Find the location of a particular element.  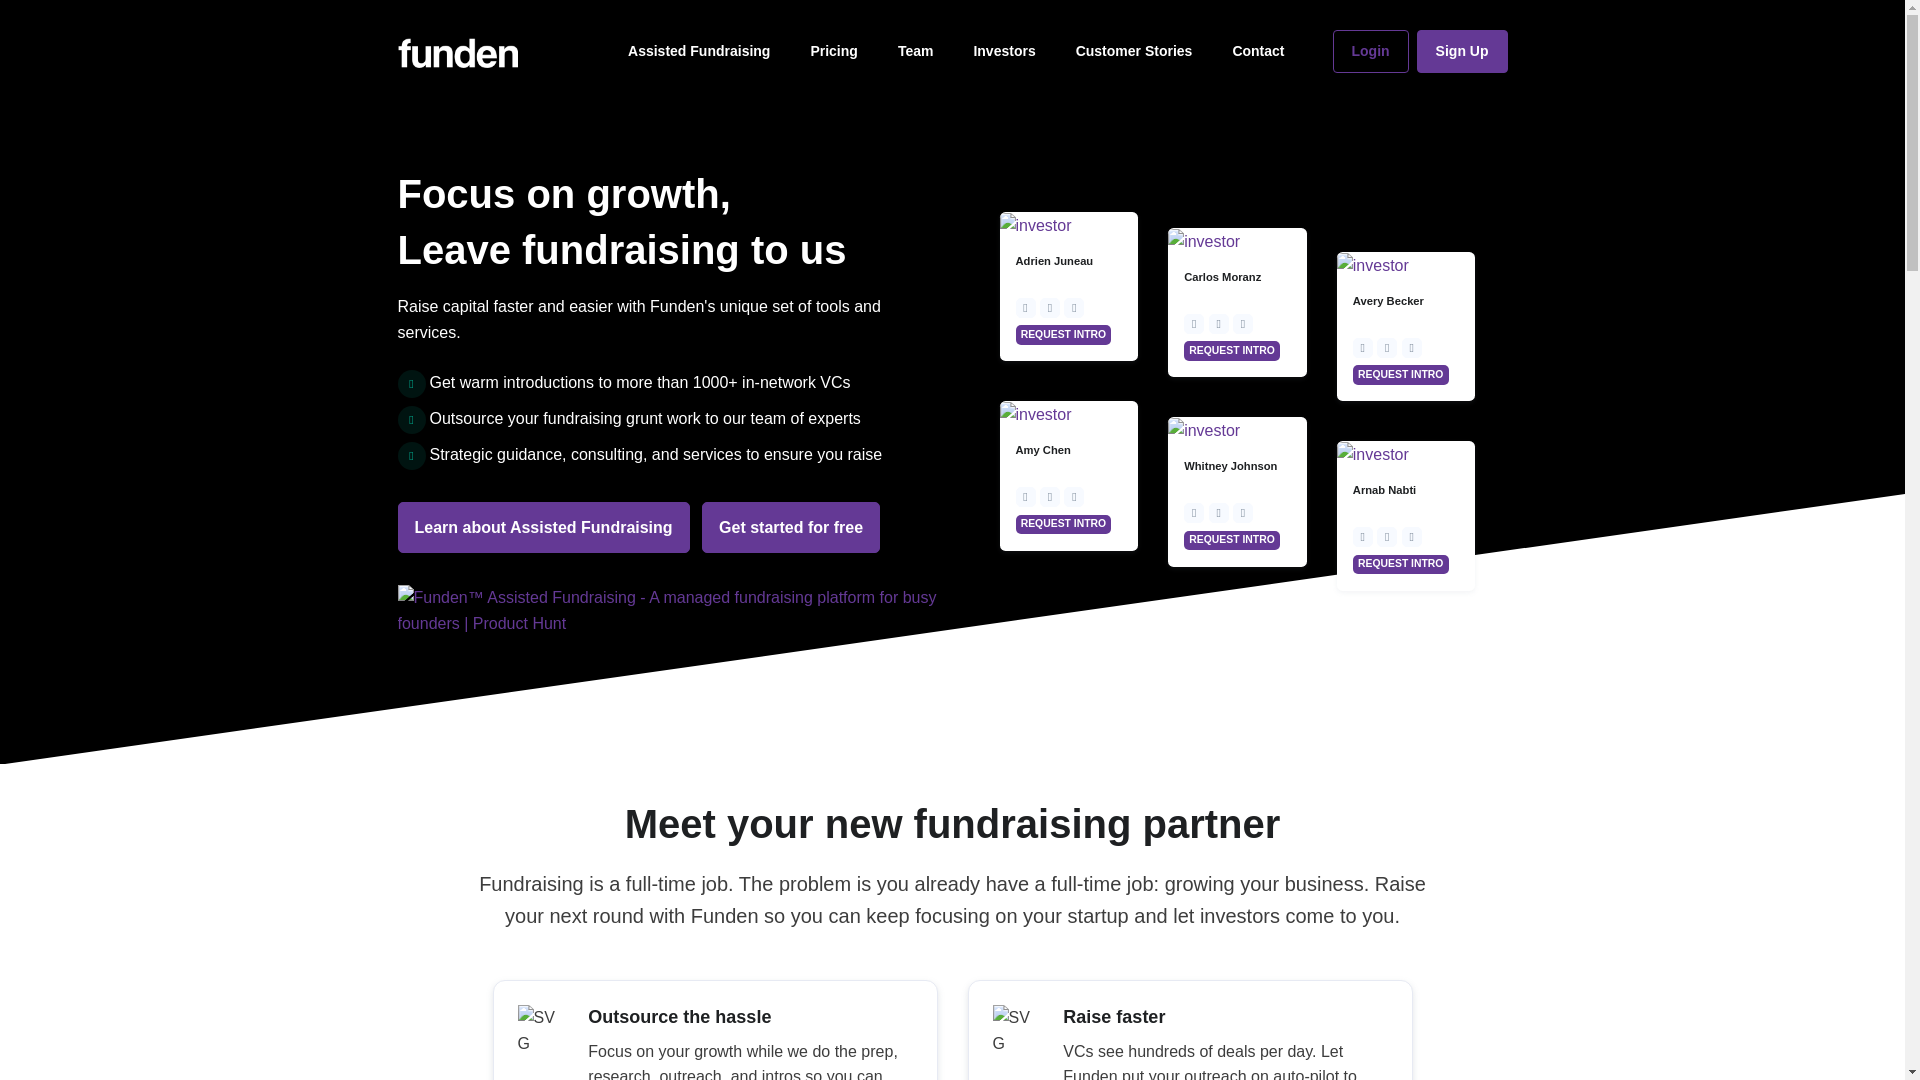

REQUEST INTRO is located at coordinates (1069, 332).